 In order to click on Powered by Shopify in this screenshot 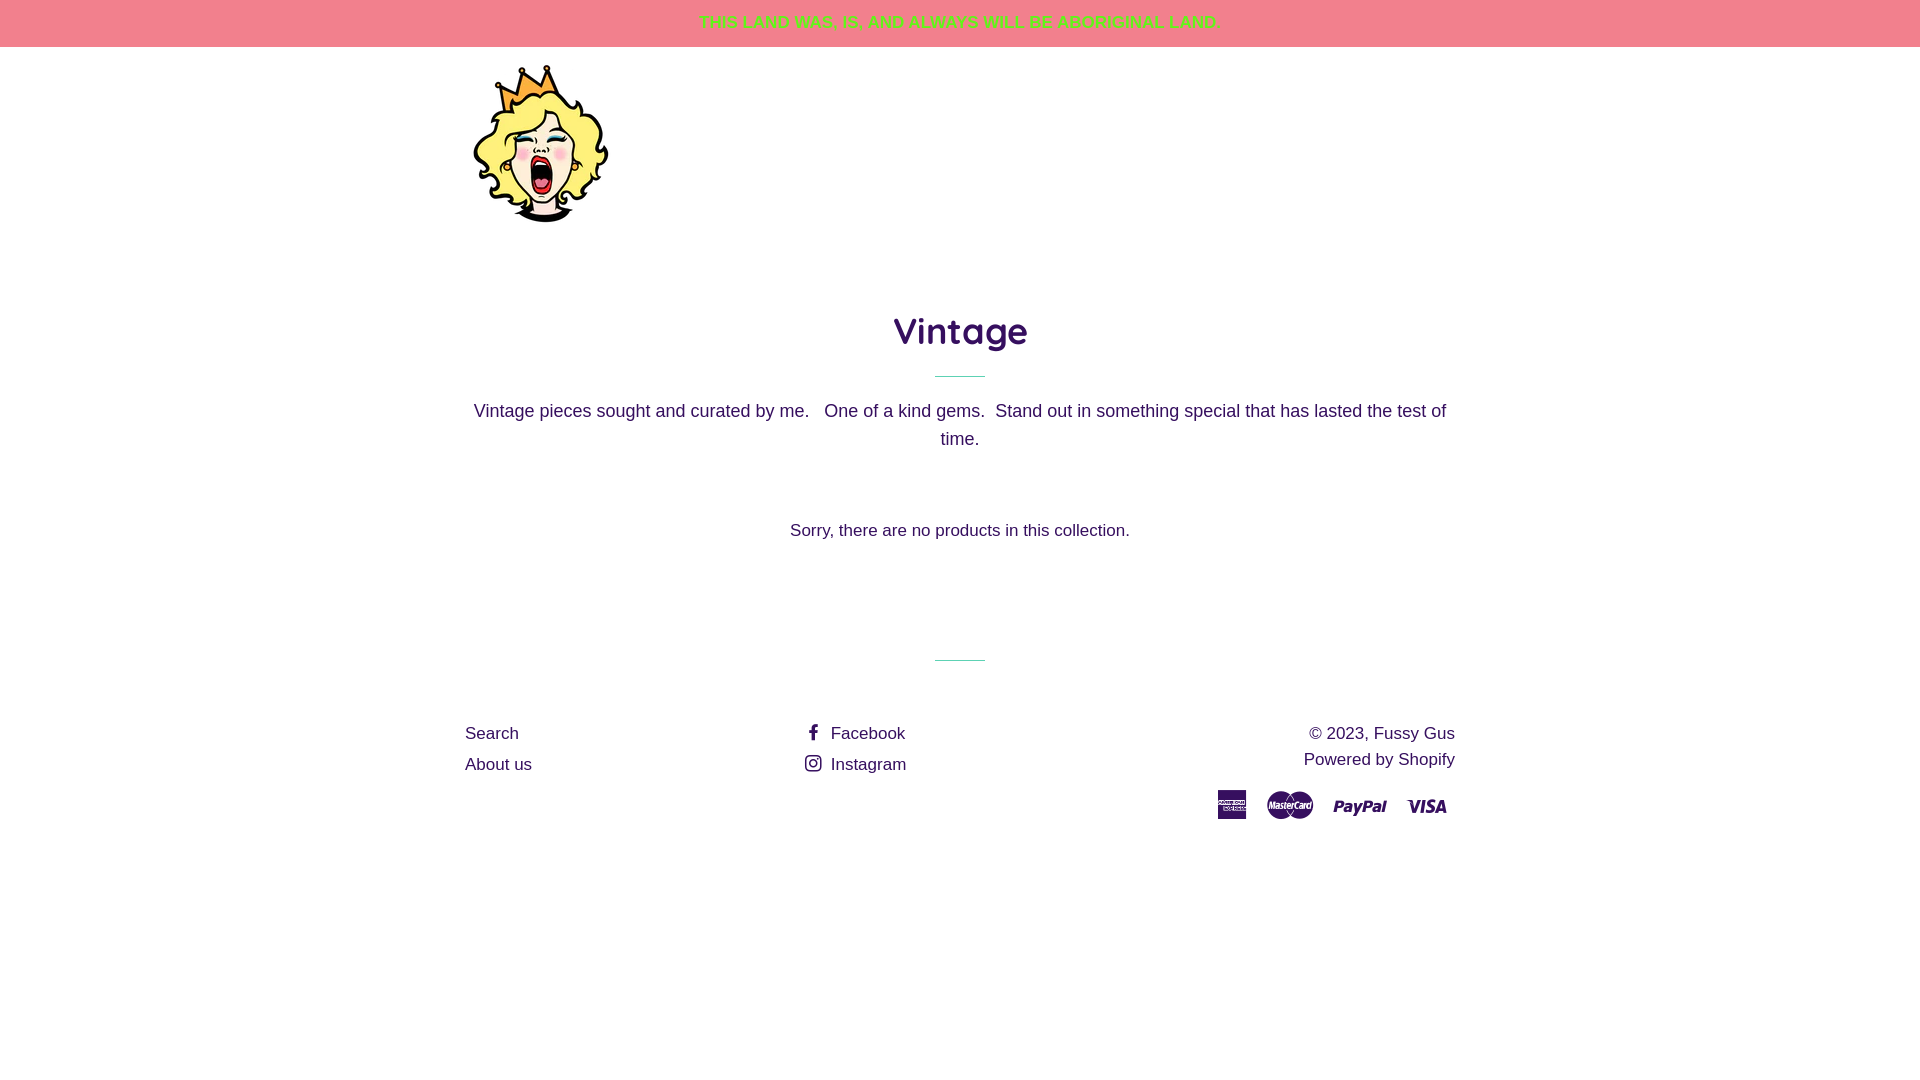, I will do `click(1380, 760)`.